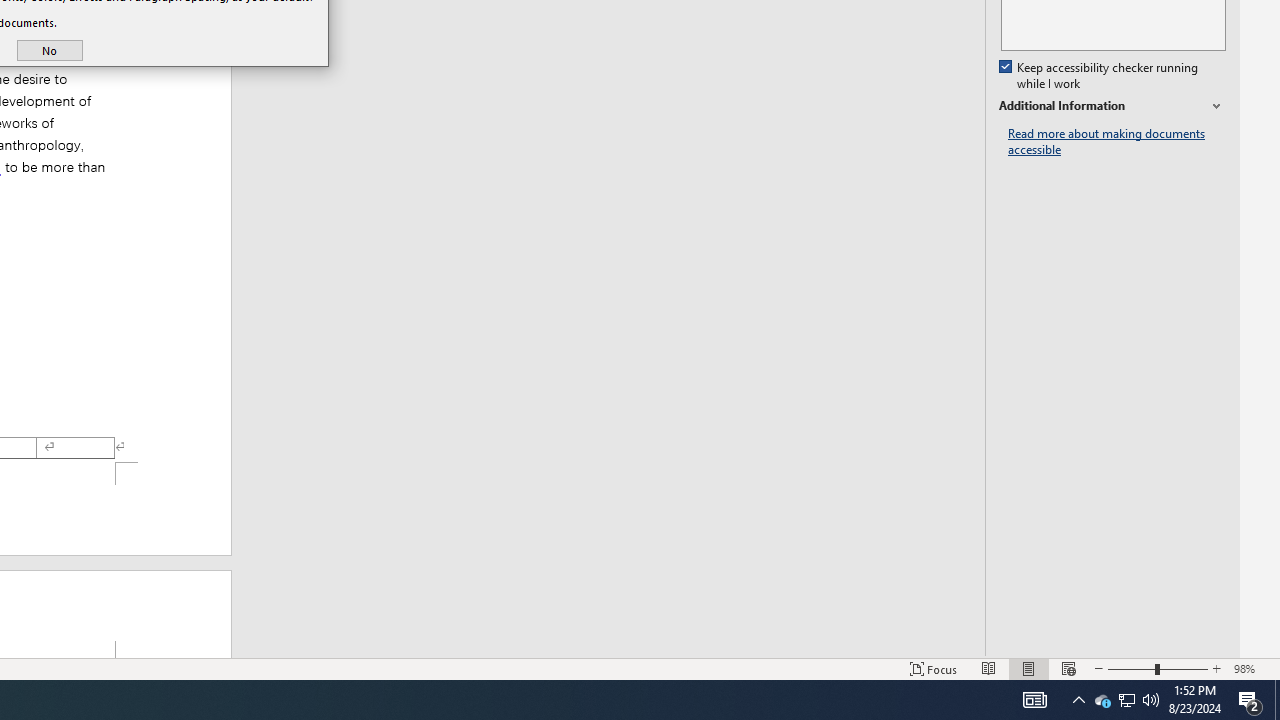 The height and width of the screenshot is (720, 1280). What do you see at coordinates (1112, 106) in the screenshot?
I see `Additional Information` at bounding box center [1112, 106].